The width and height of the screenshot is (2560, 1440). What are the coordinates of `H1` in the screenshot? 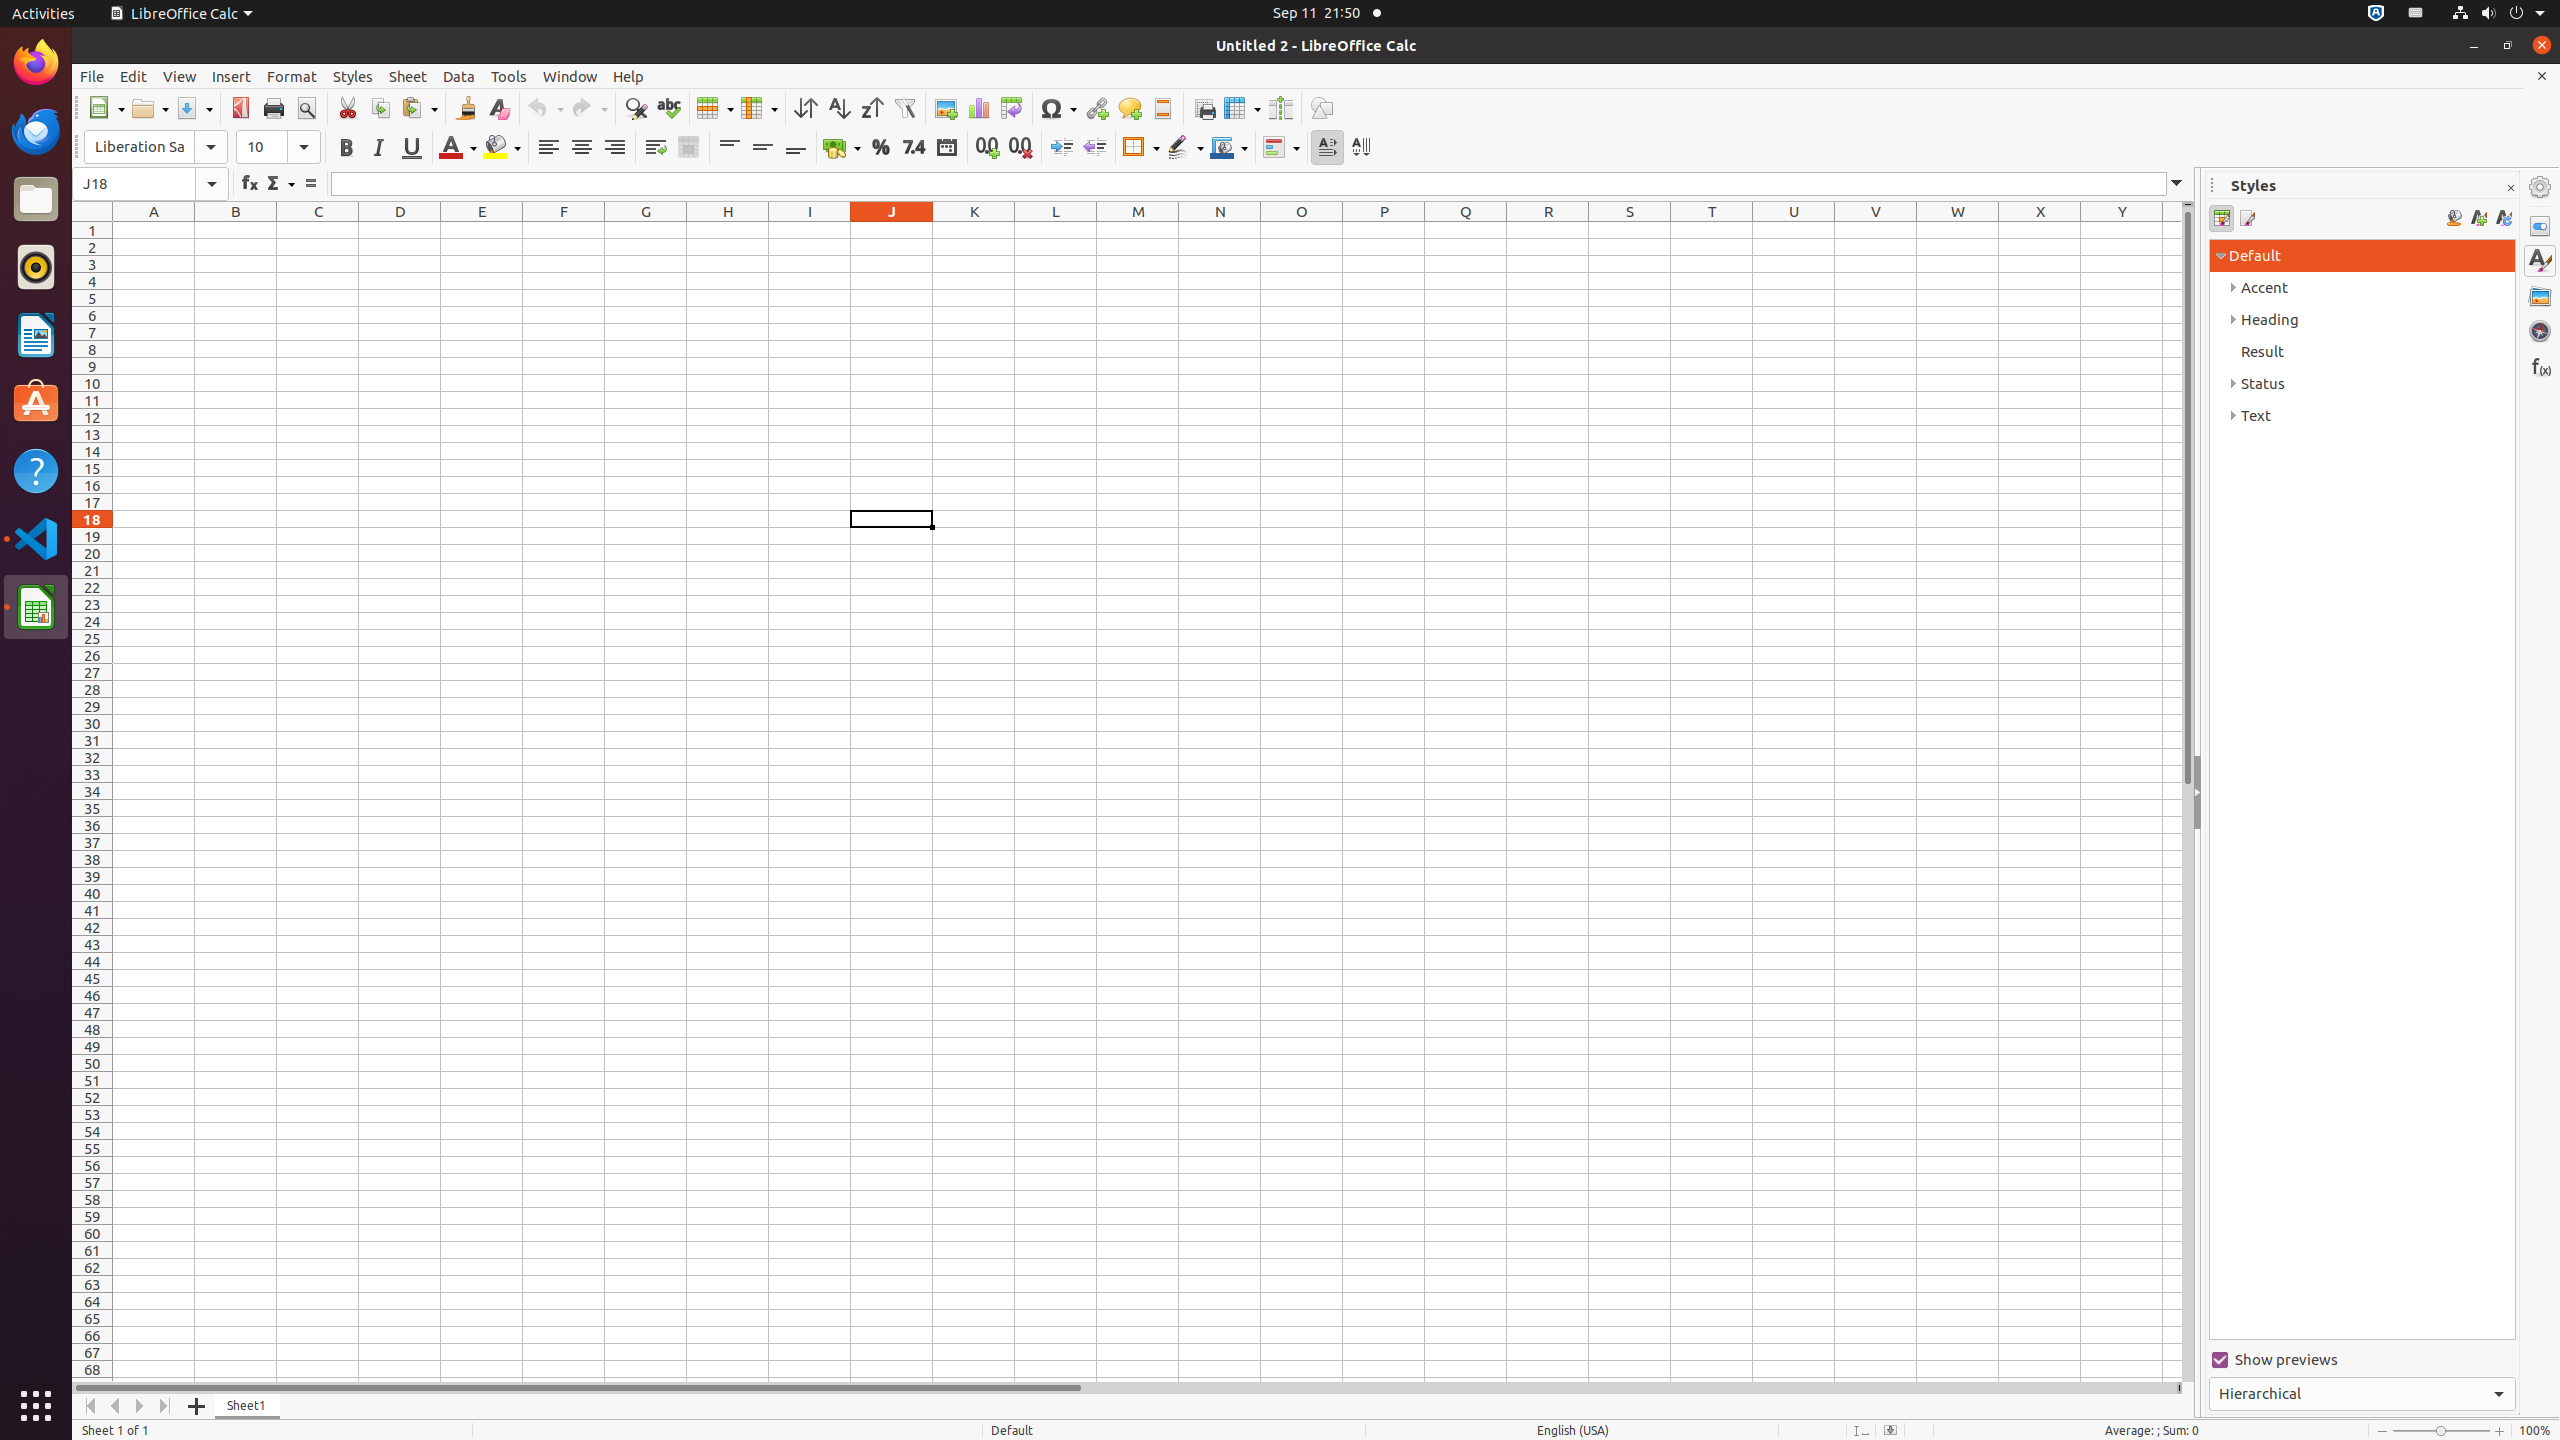 It's located at (728, 230).